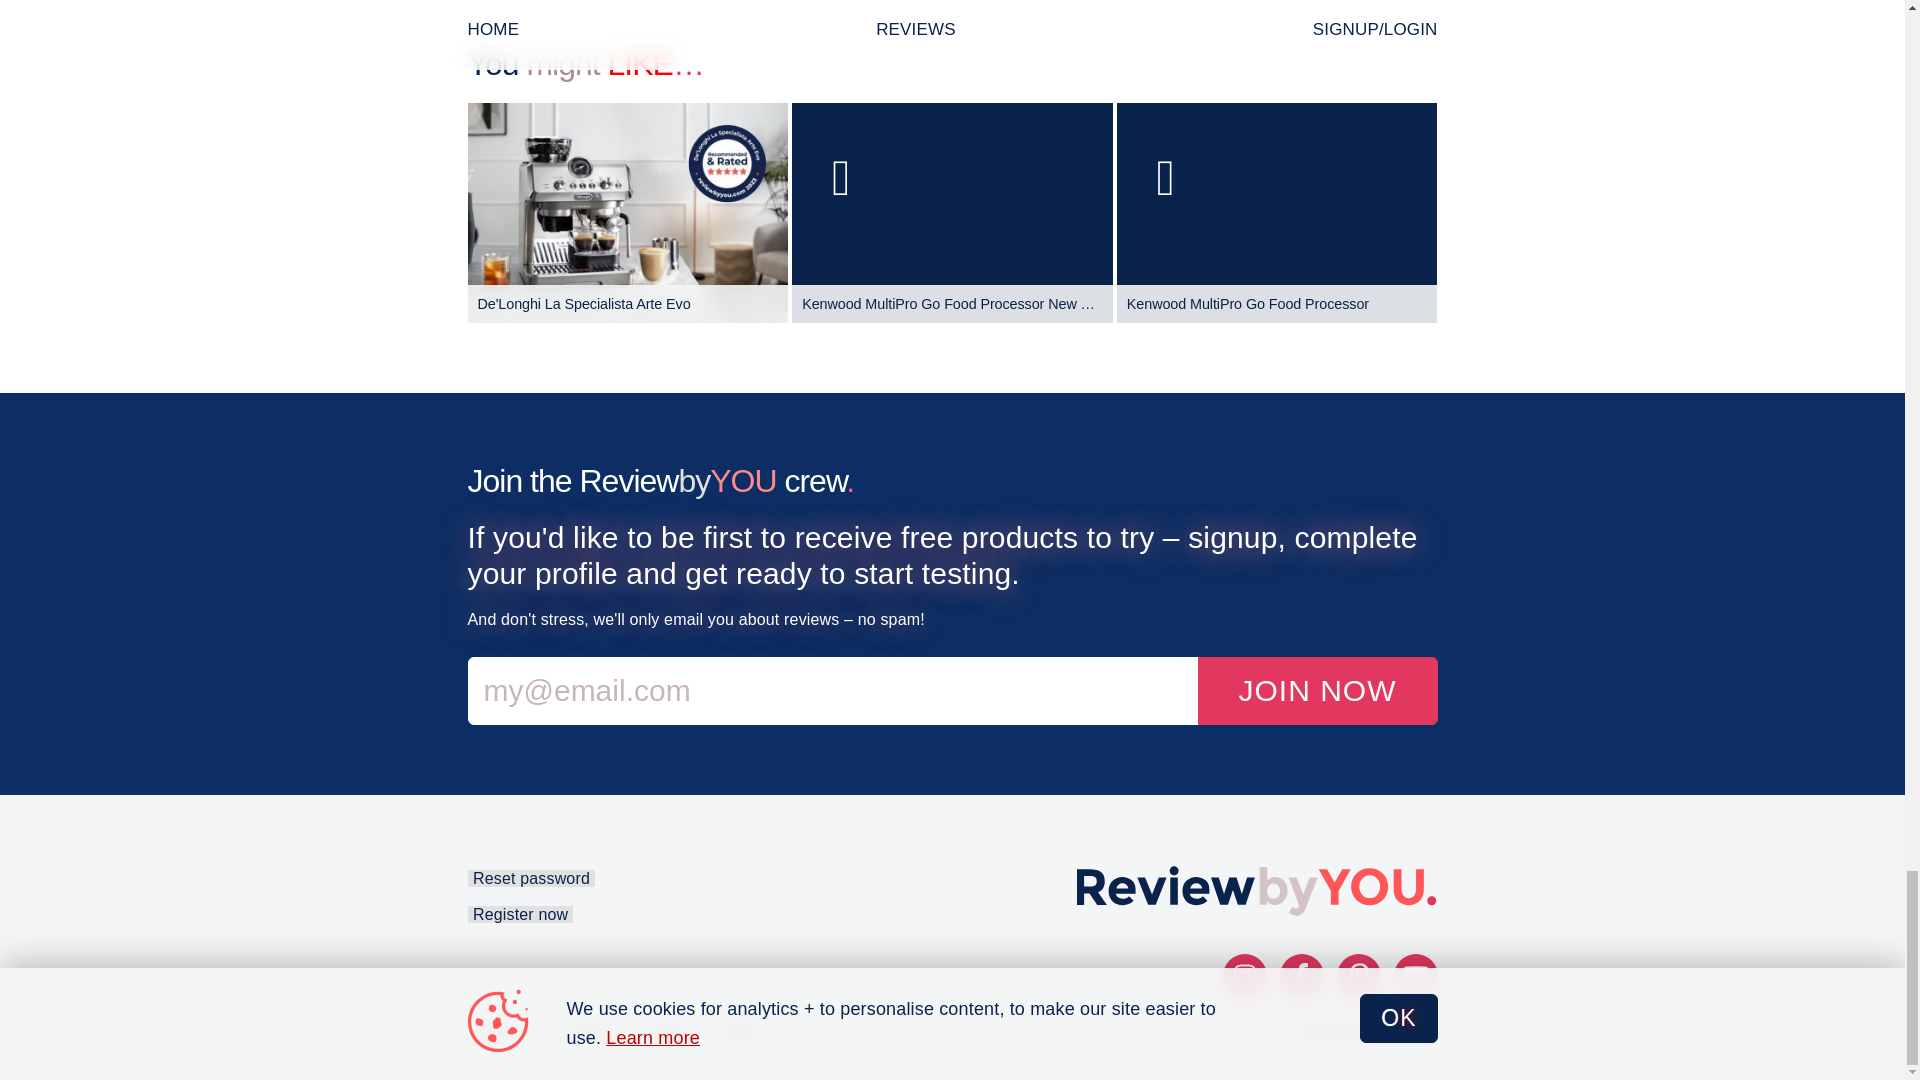 Image resolution: width=1920 pixels, height=1080 pixels. What do you see at coordinates (519, 914) in the screenshot?
I see `Register now` at bounding box center [519, 914].